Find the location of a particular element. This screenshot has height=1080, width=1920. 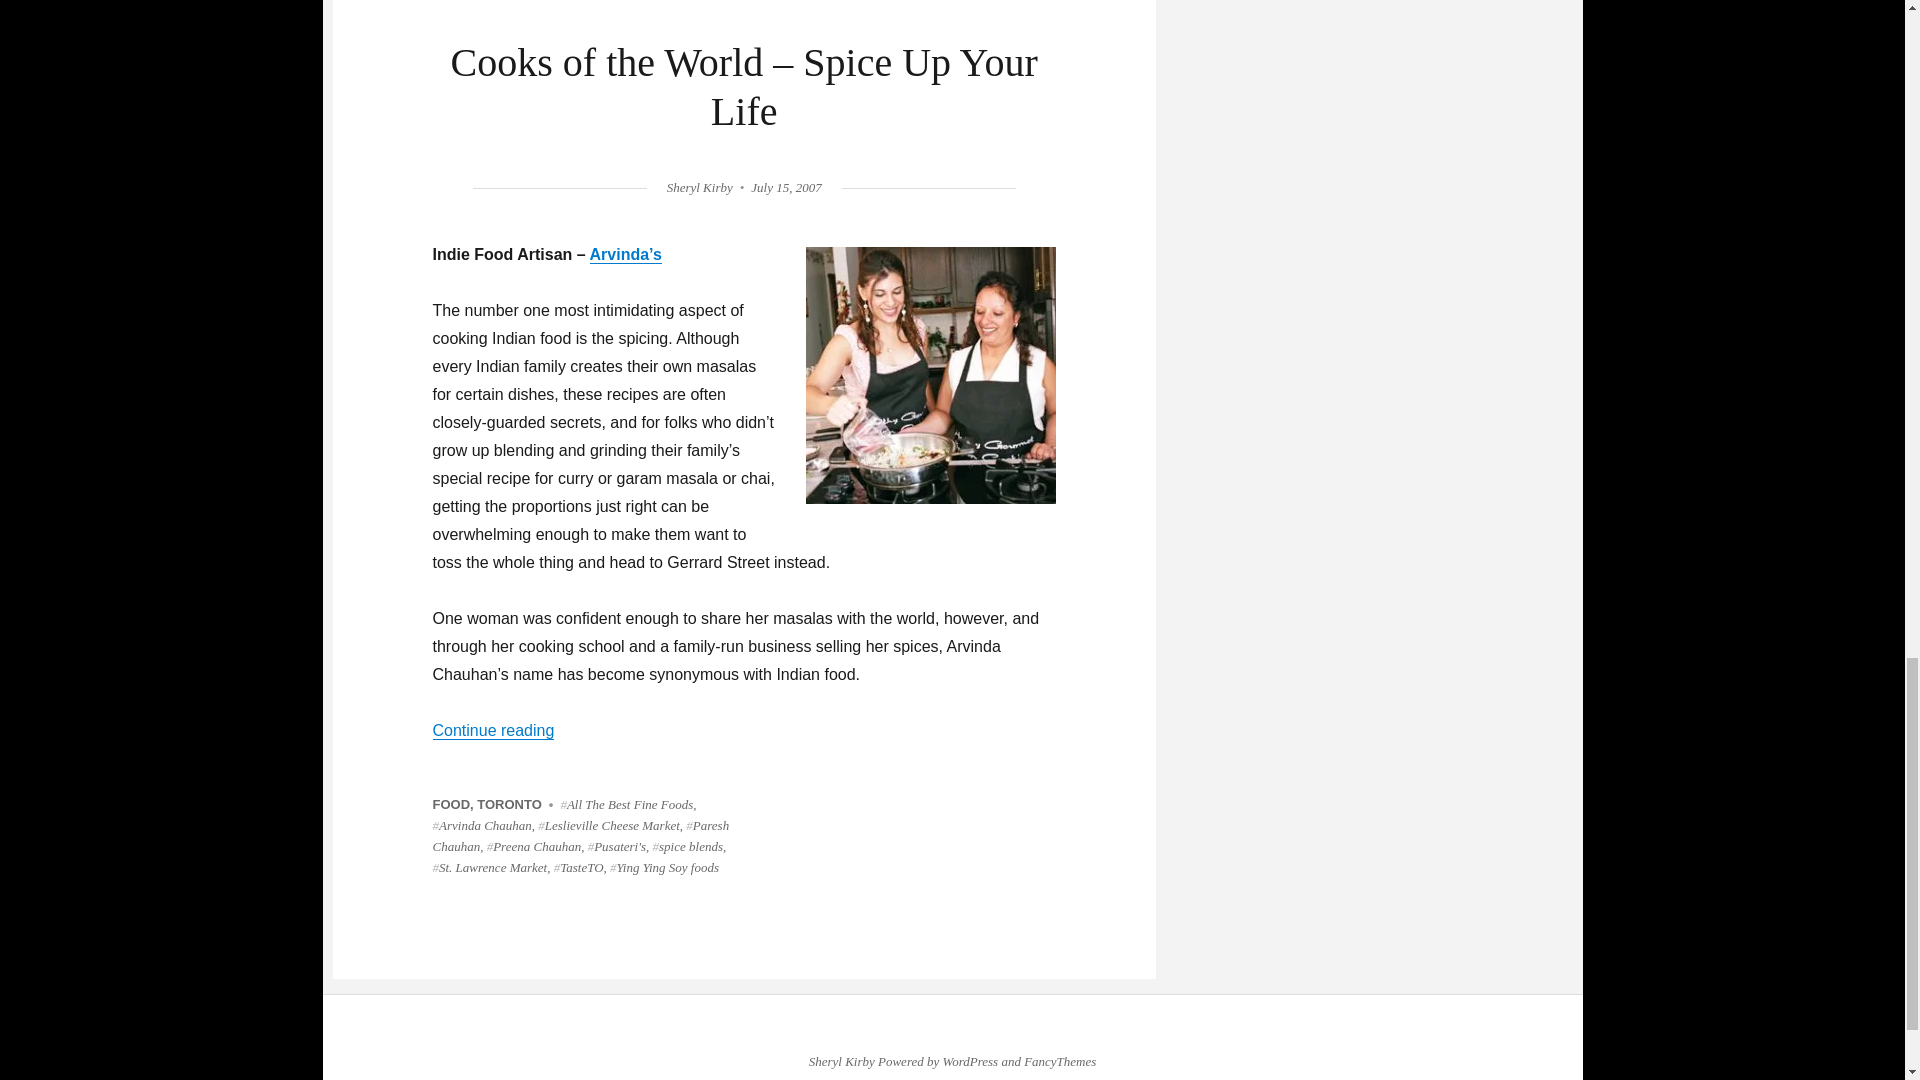

Preena Chauhan is located at coordinates (534, 846).